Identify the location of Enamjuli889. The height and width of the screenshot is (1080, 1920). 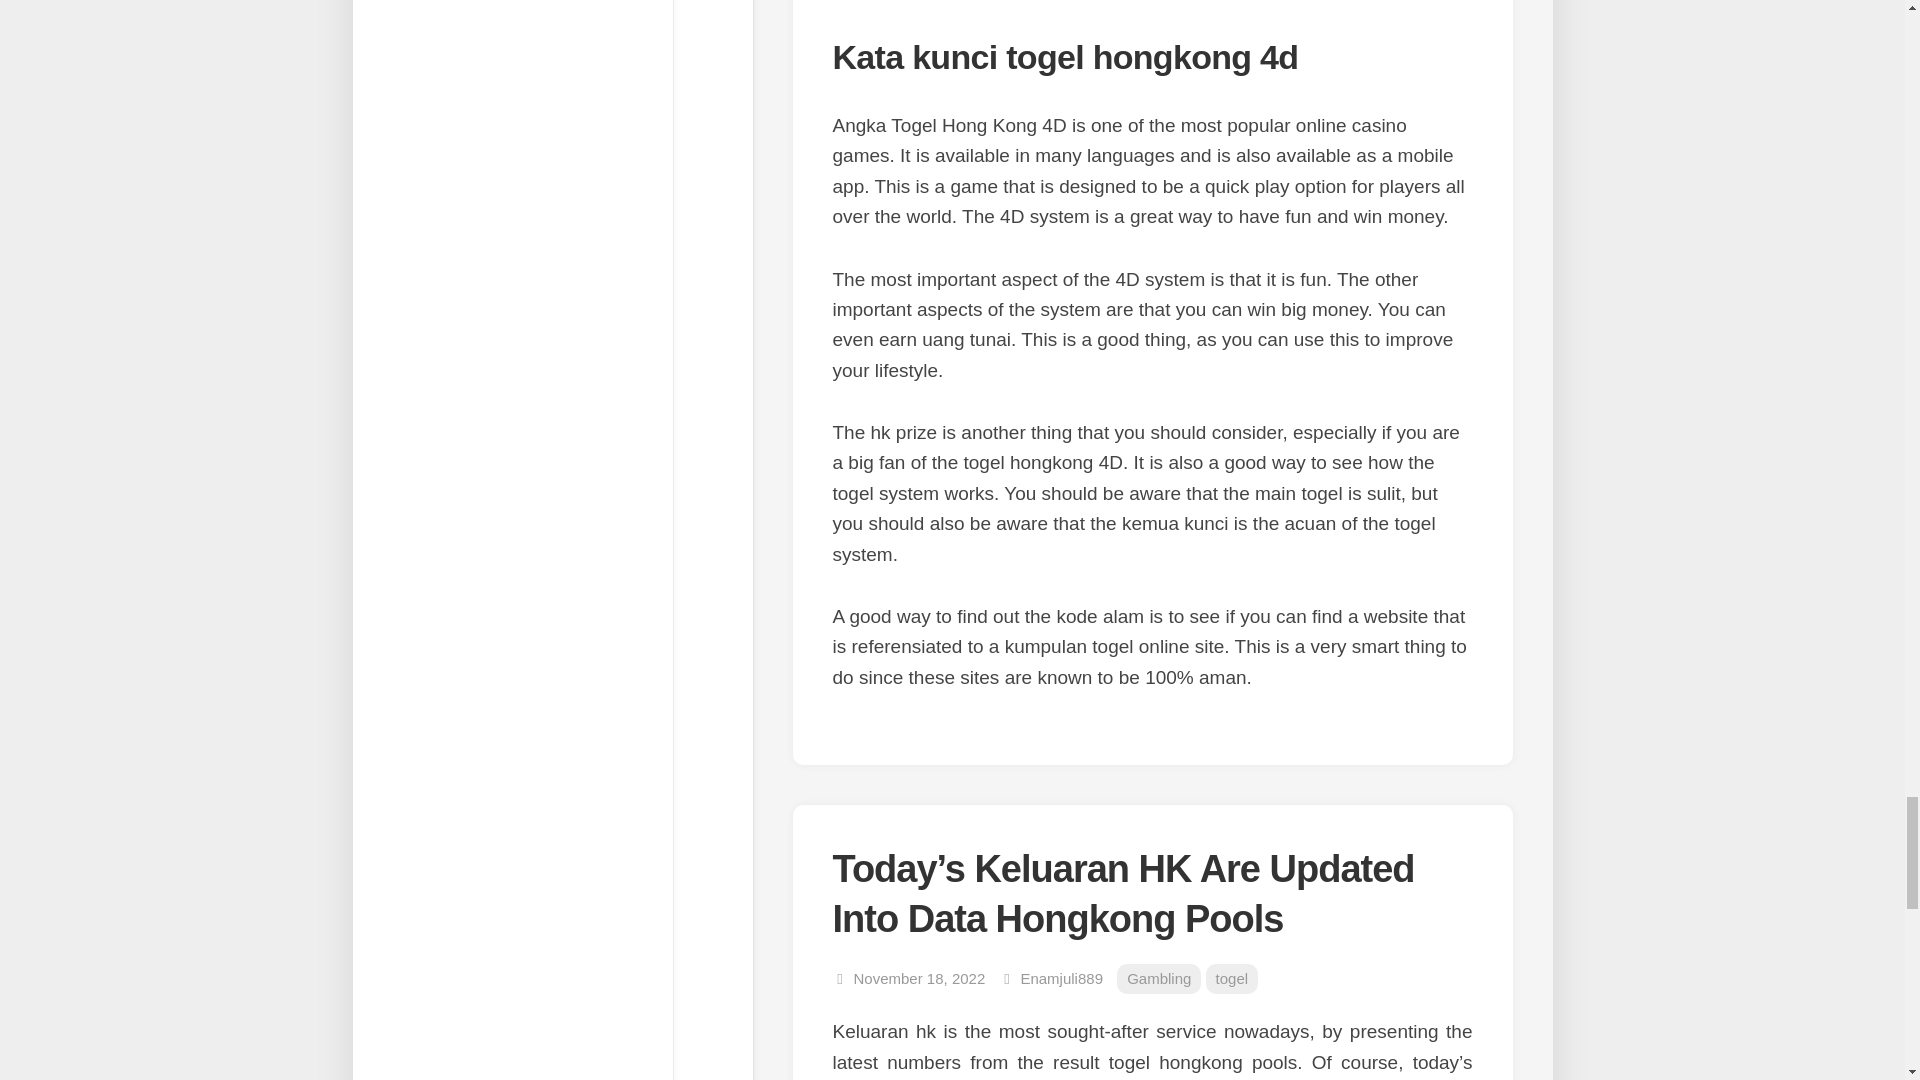
(1060, 978).